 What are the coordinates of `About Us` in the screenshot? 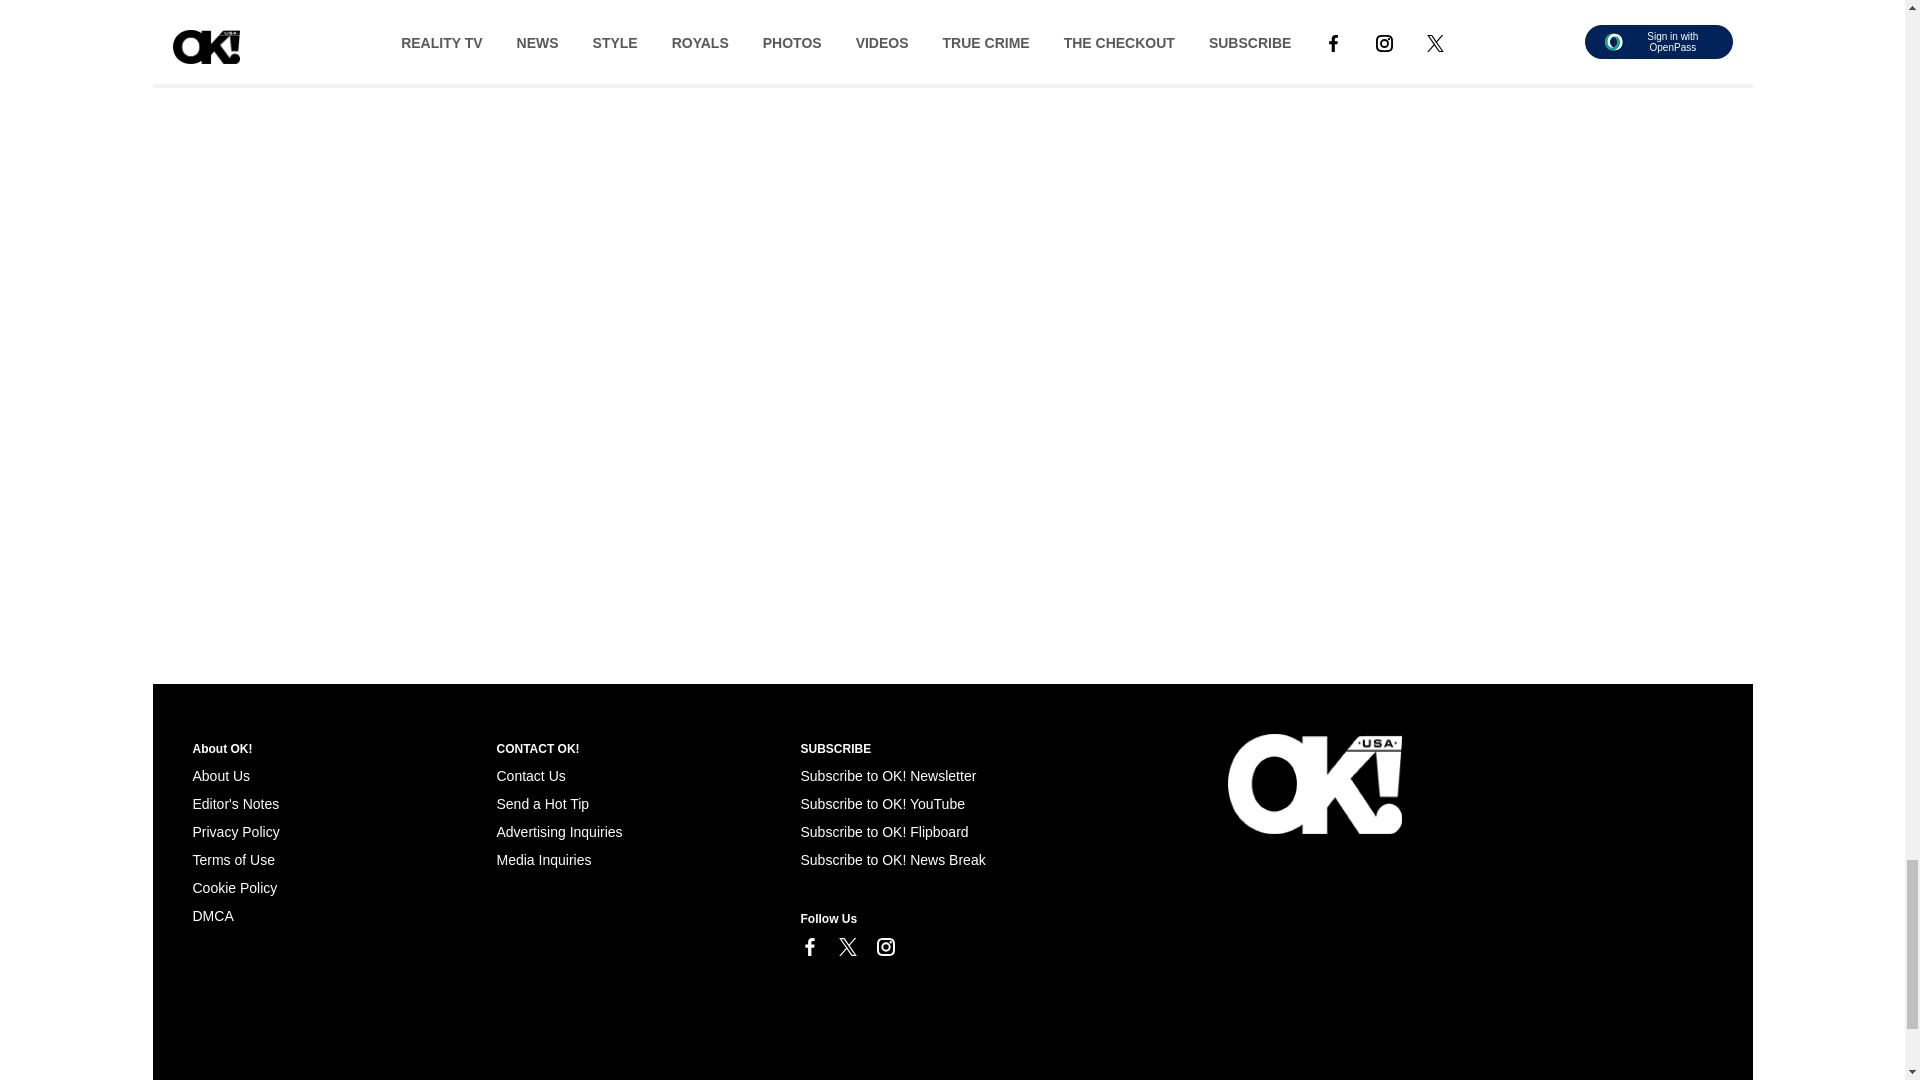 It's located at (220, 776).